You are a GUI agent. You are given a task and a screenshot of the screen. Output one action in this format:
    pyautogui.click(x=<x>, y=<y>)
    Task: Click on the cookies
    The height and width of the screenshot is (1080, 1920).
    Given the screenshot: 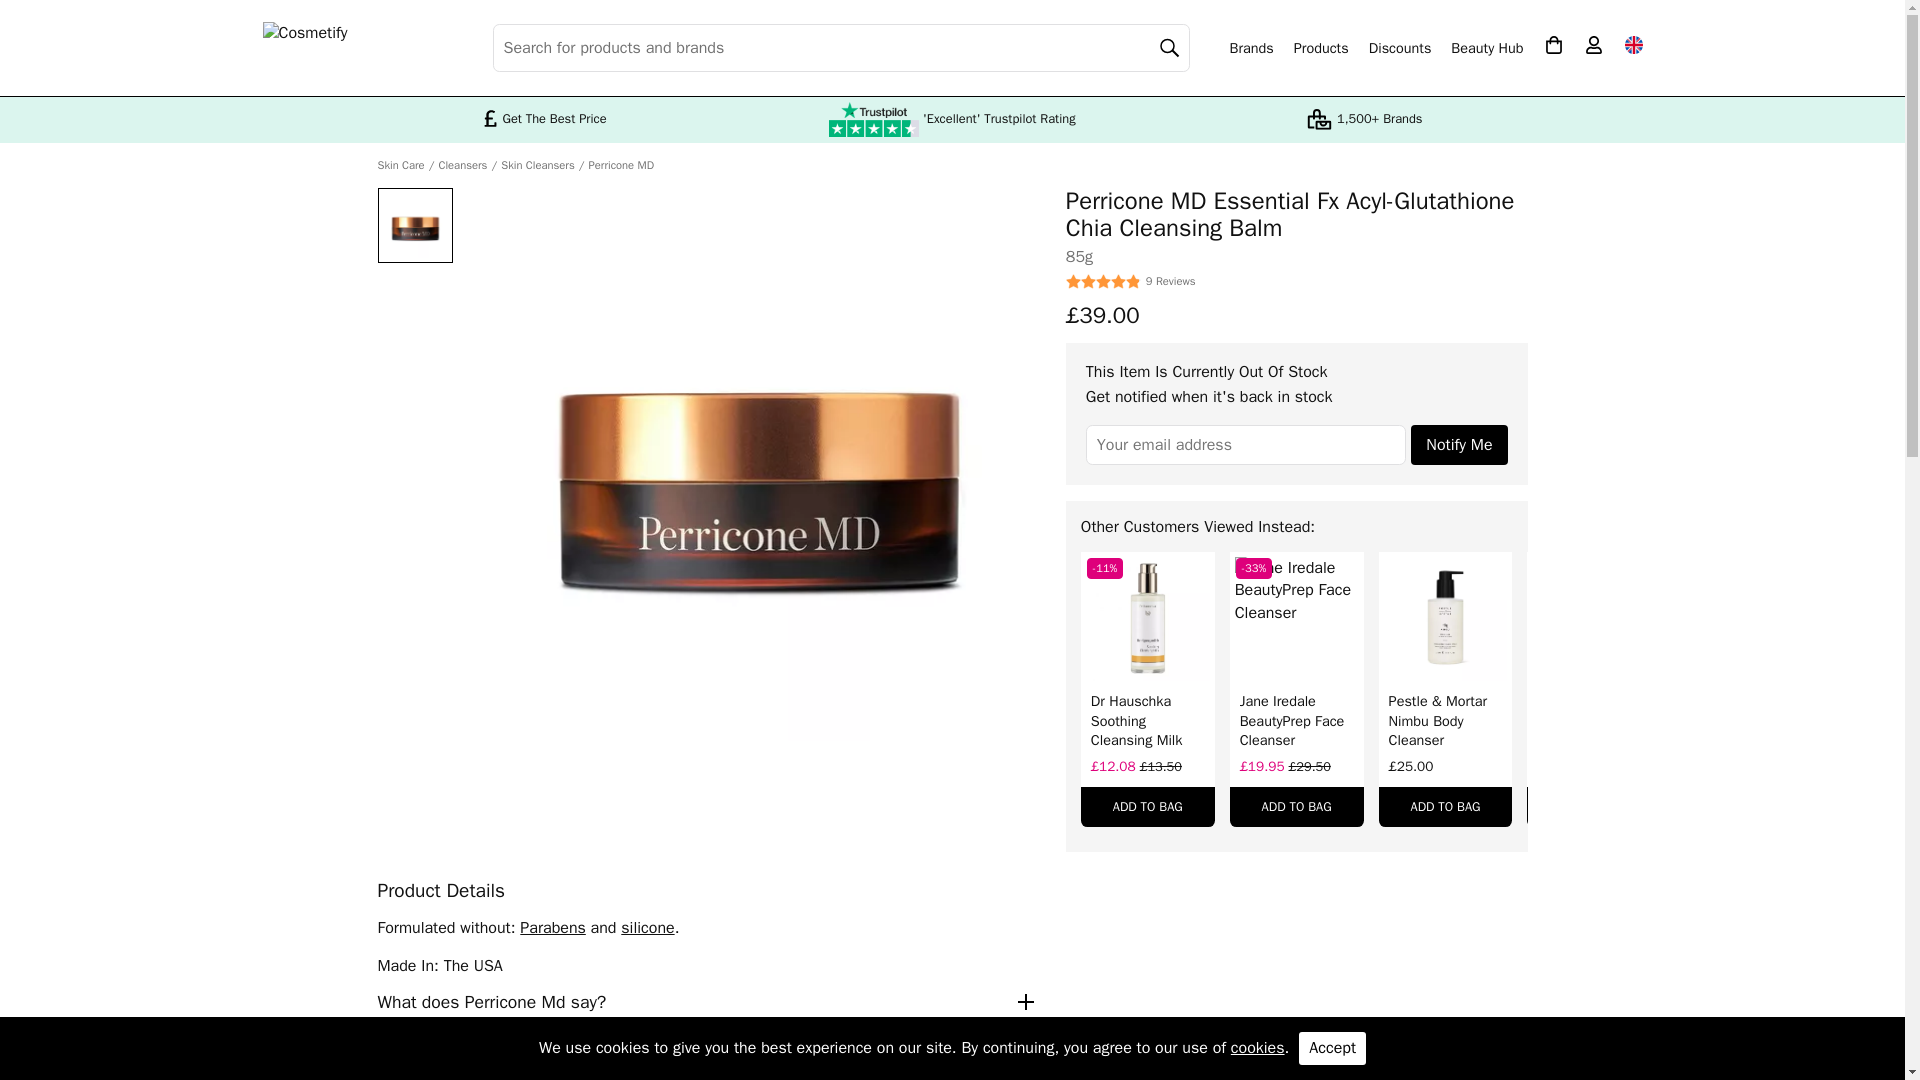 What is the action you would take?
    pyautogui.click(x=1257, y=1048)
    